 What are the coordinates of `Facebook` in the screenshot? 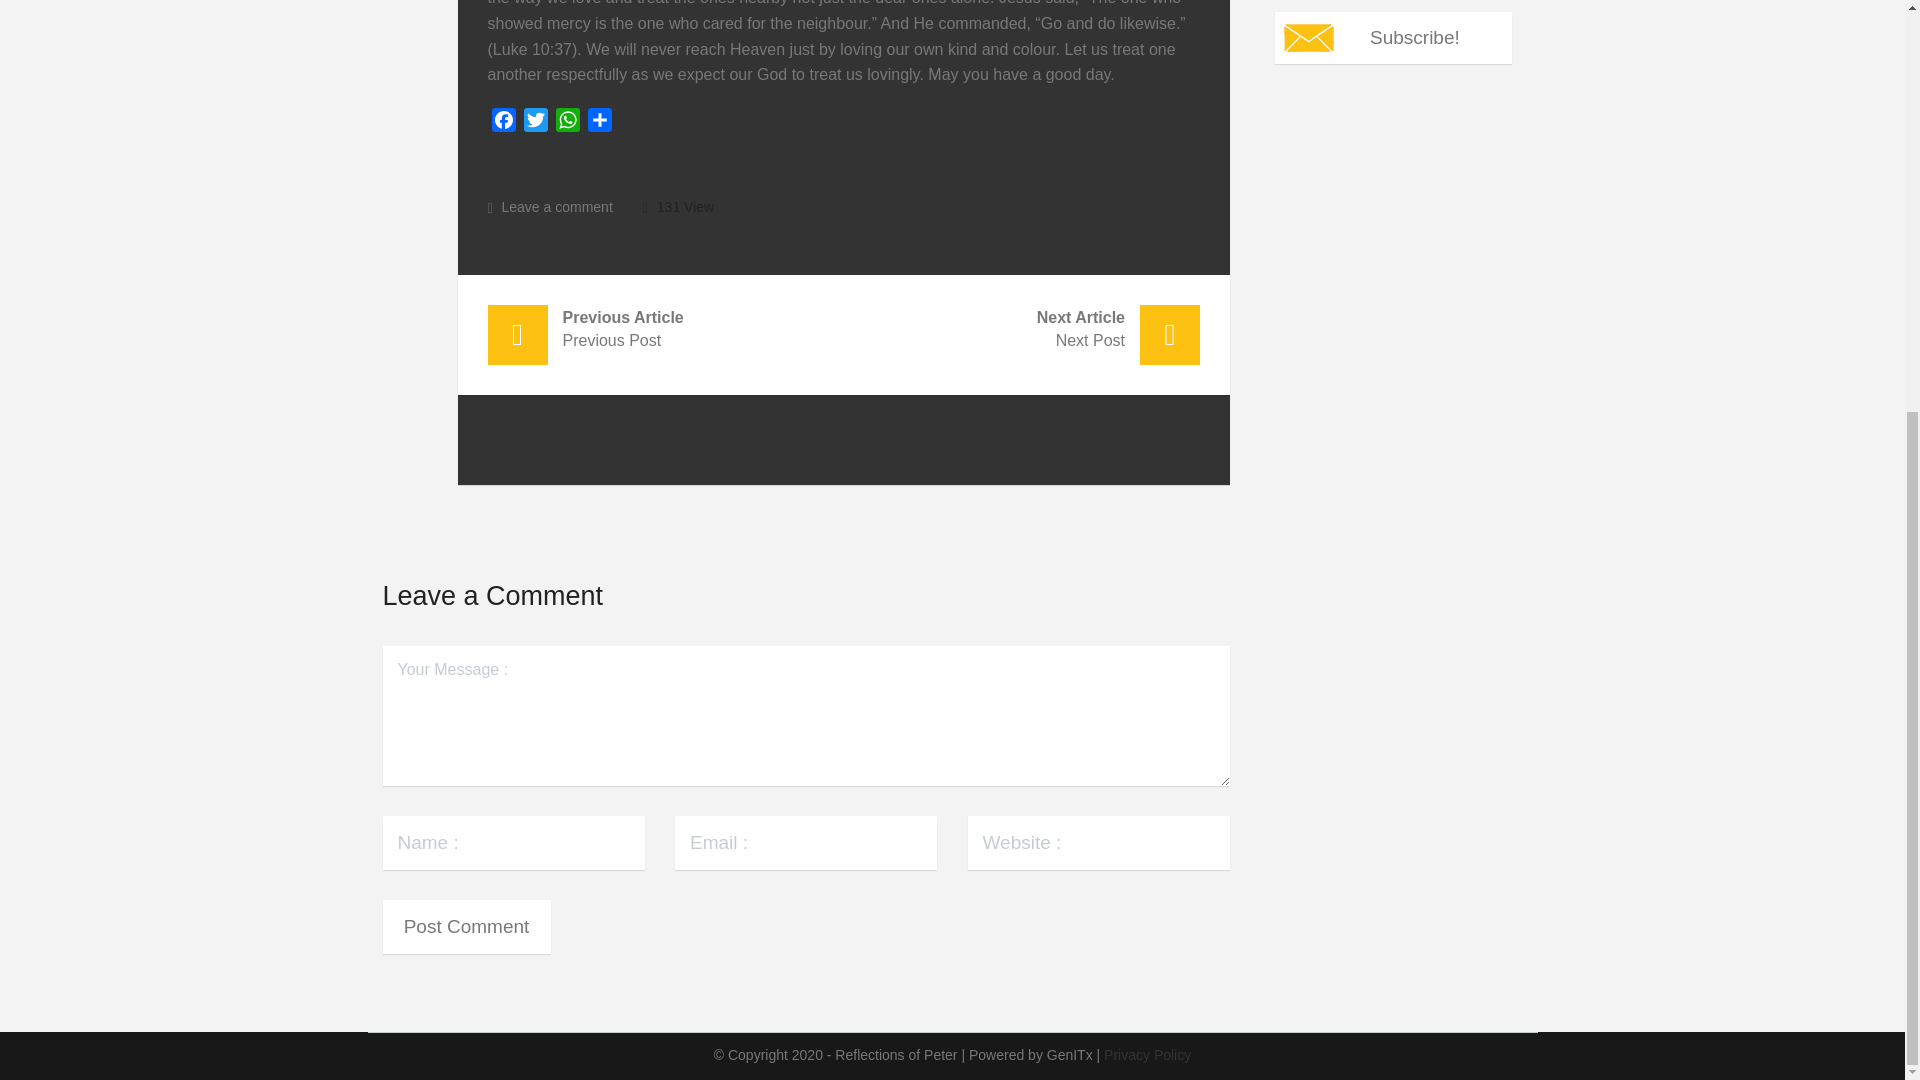 It's located at (504, 124).